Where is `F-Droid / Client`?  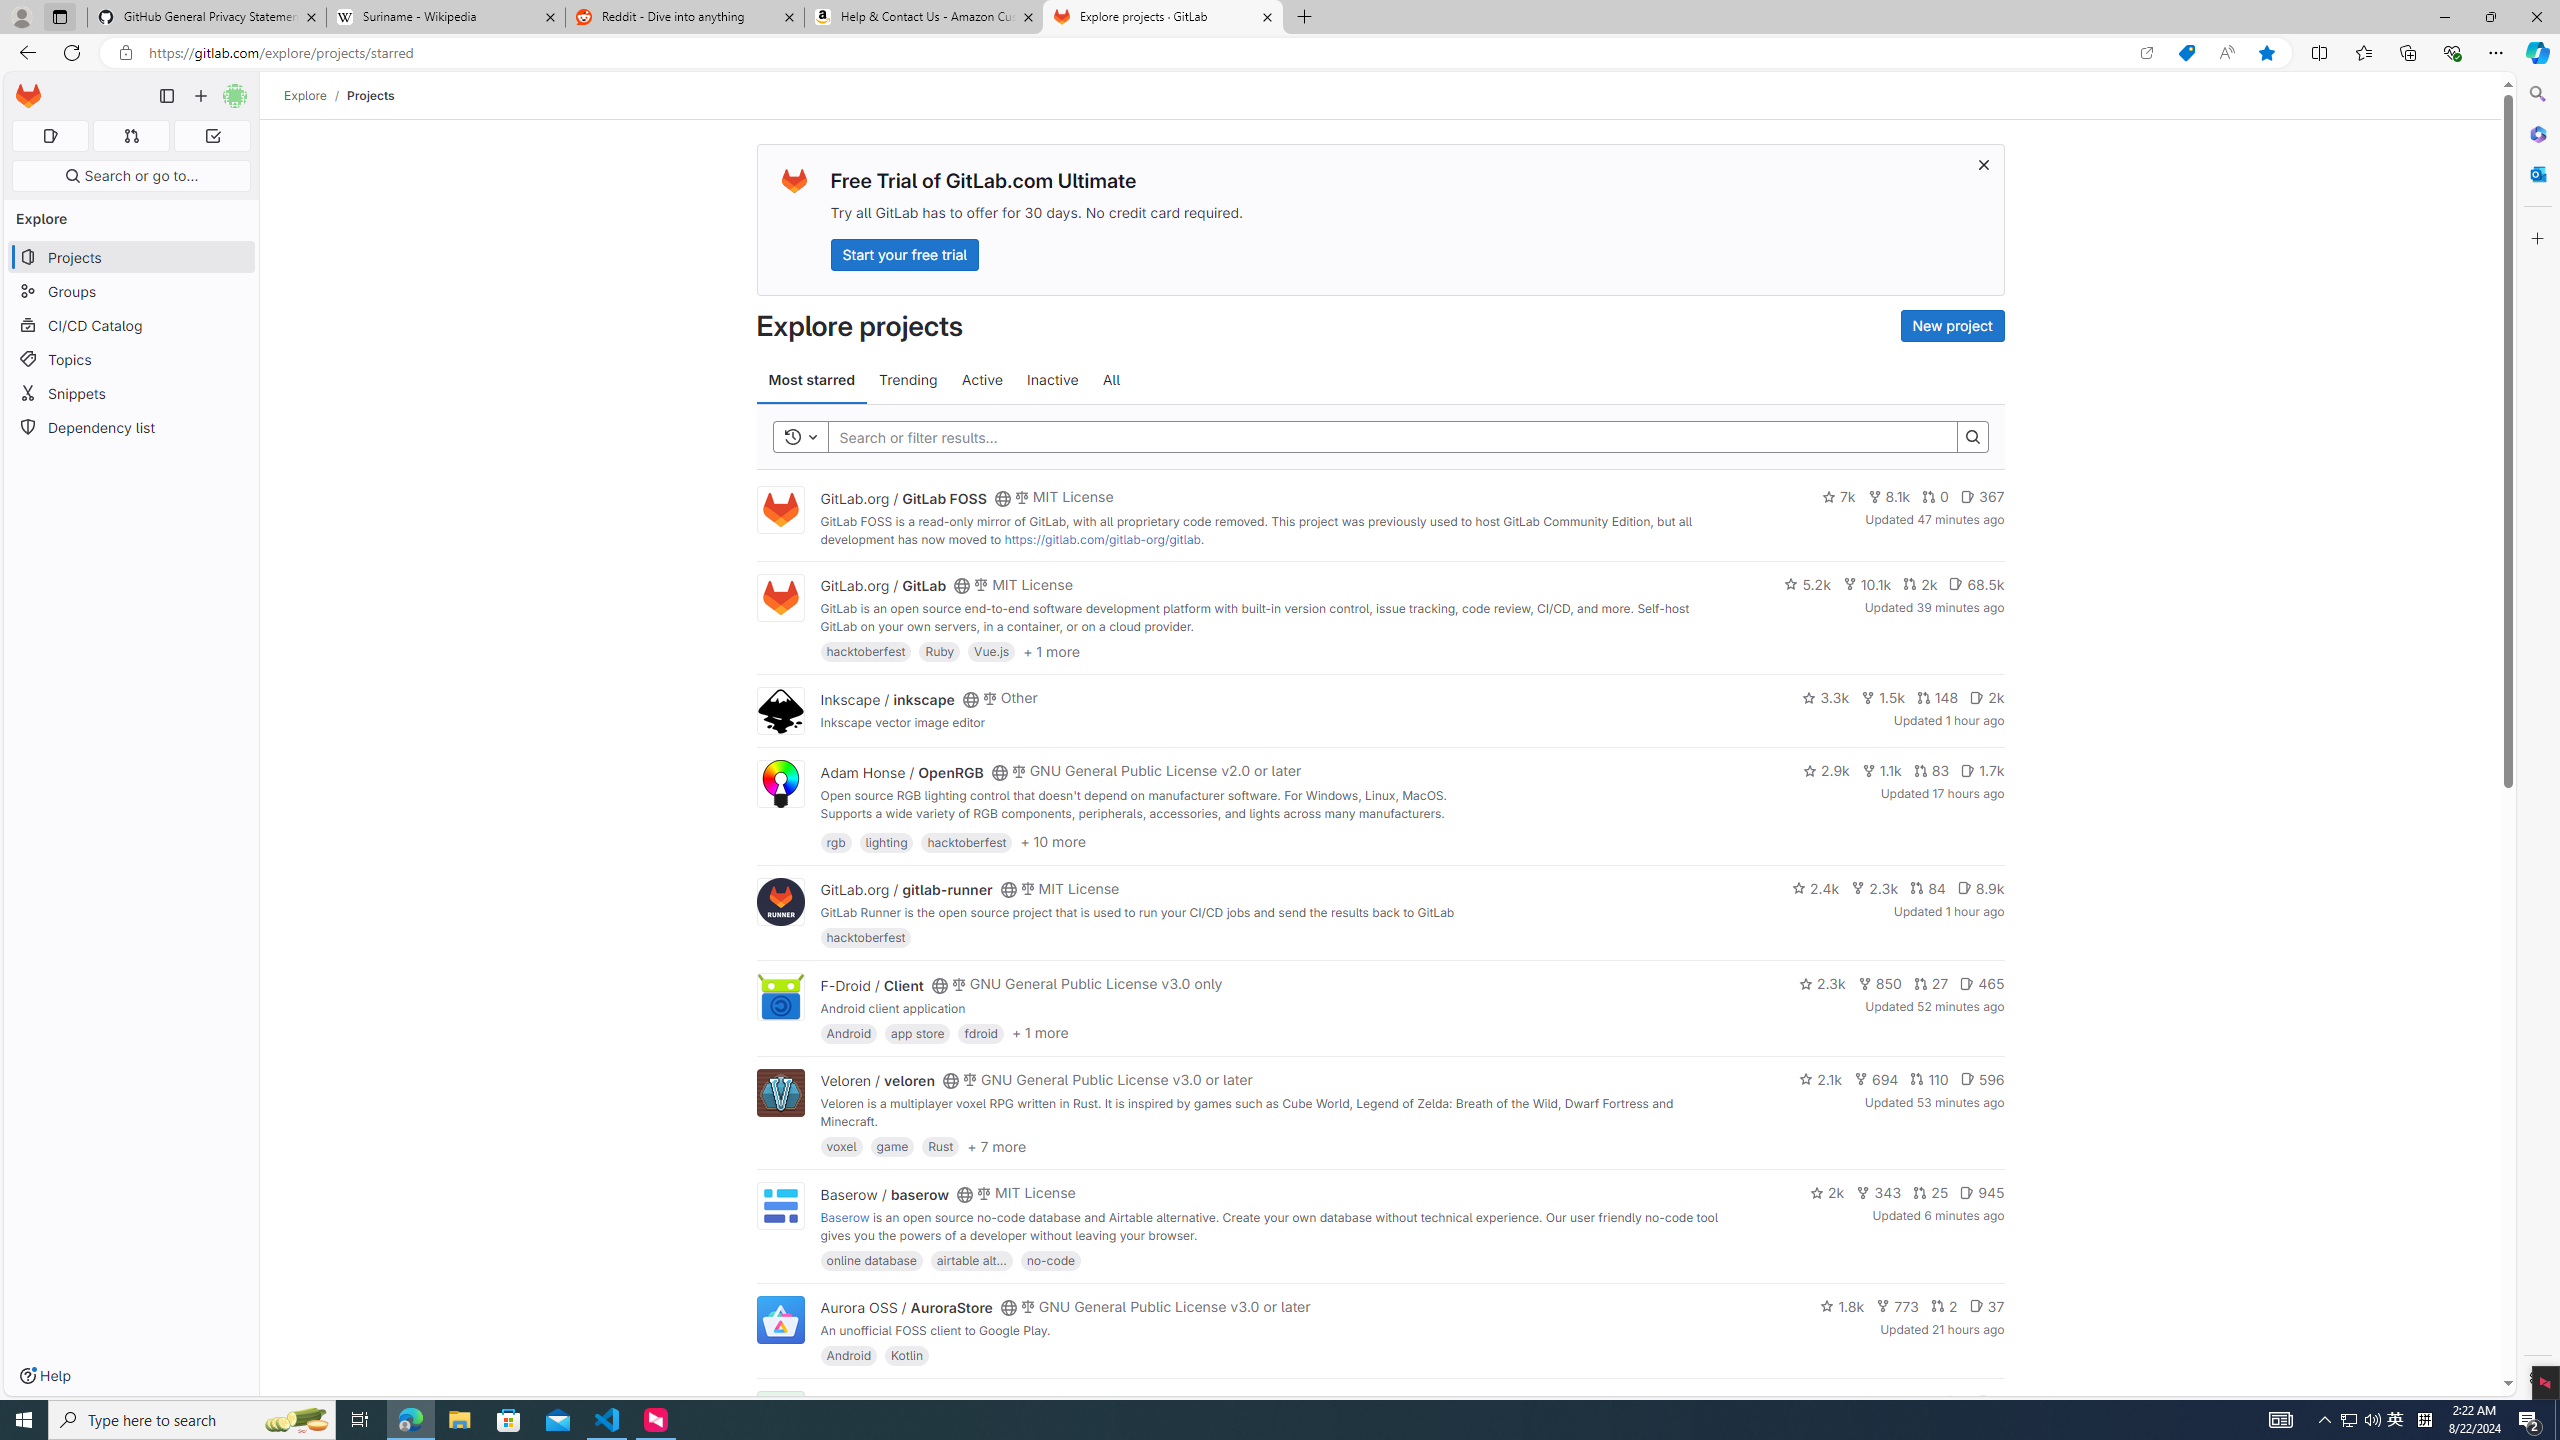
F-Droid / Client is located at coordinates (872, 984).